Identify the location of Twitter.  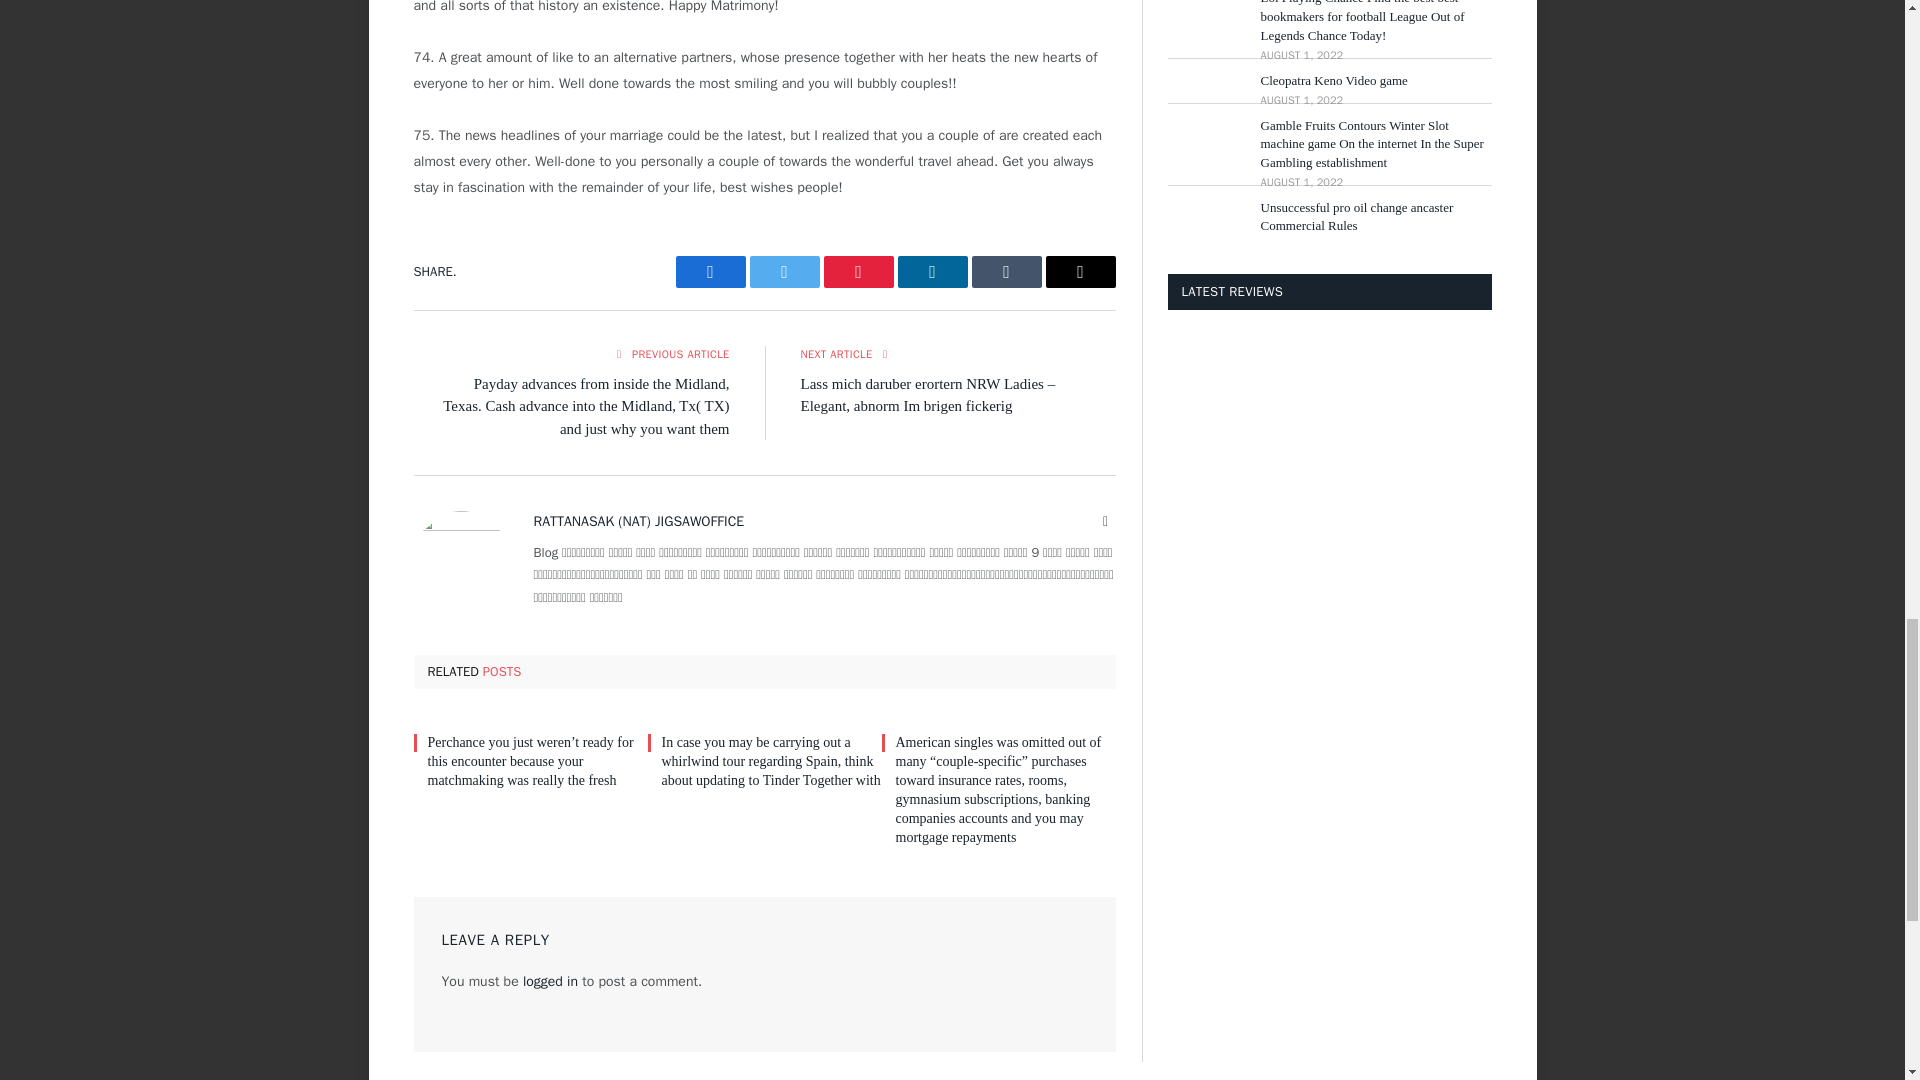
(784, 272).